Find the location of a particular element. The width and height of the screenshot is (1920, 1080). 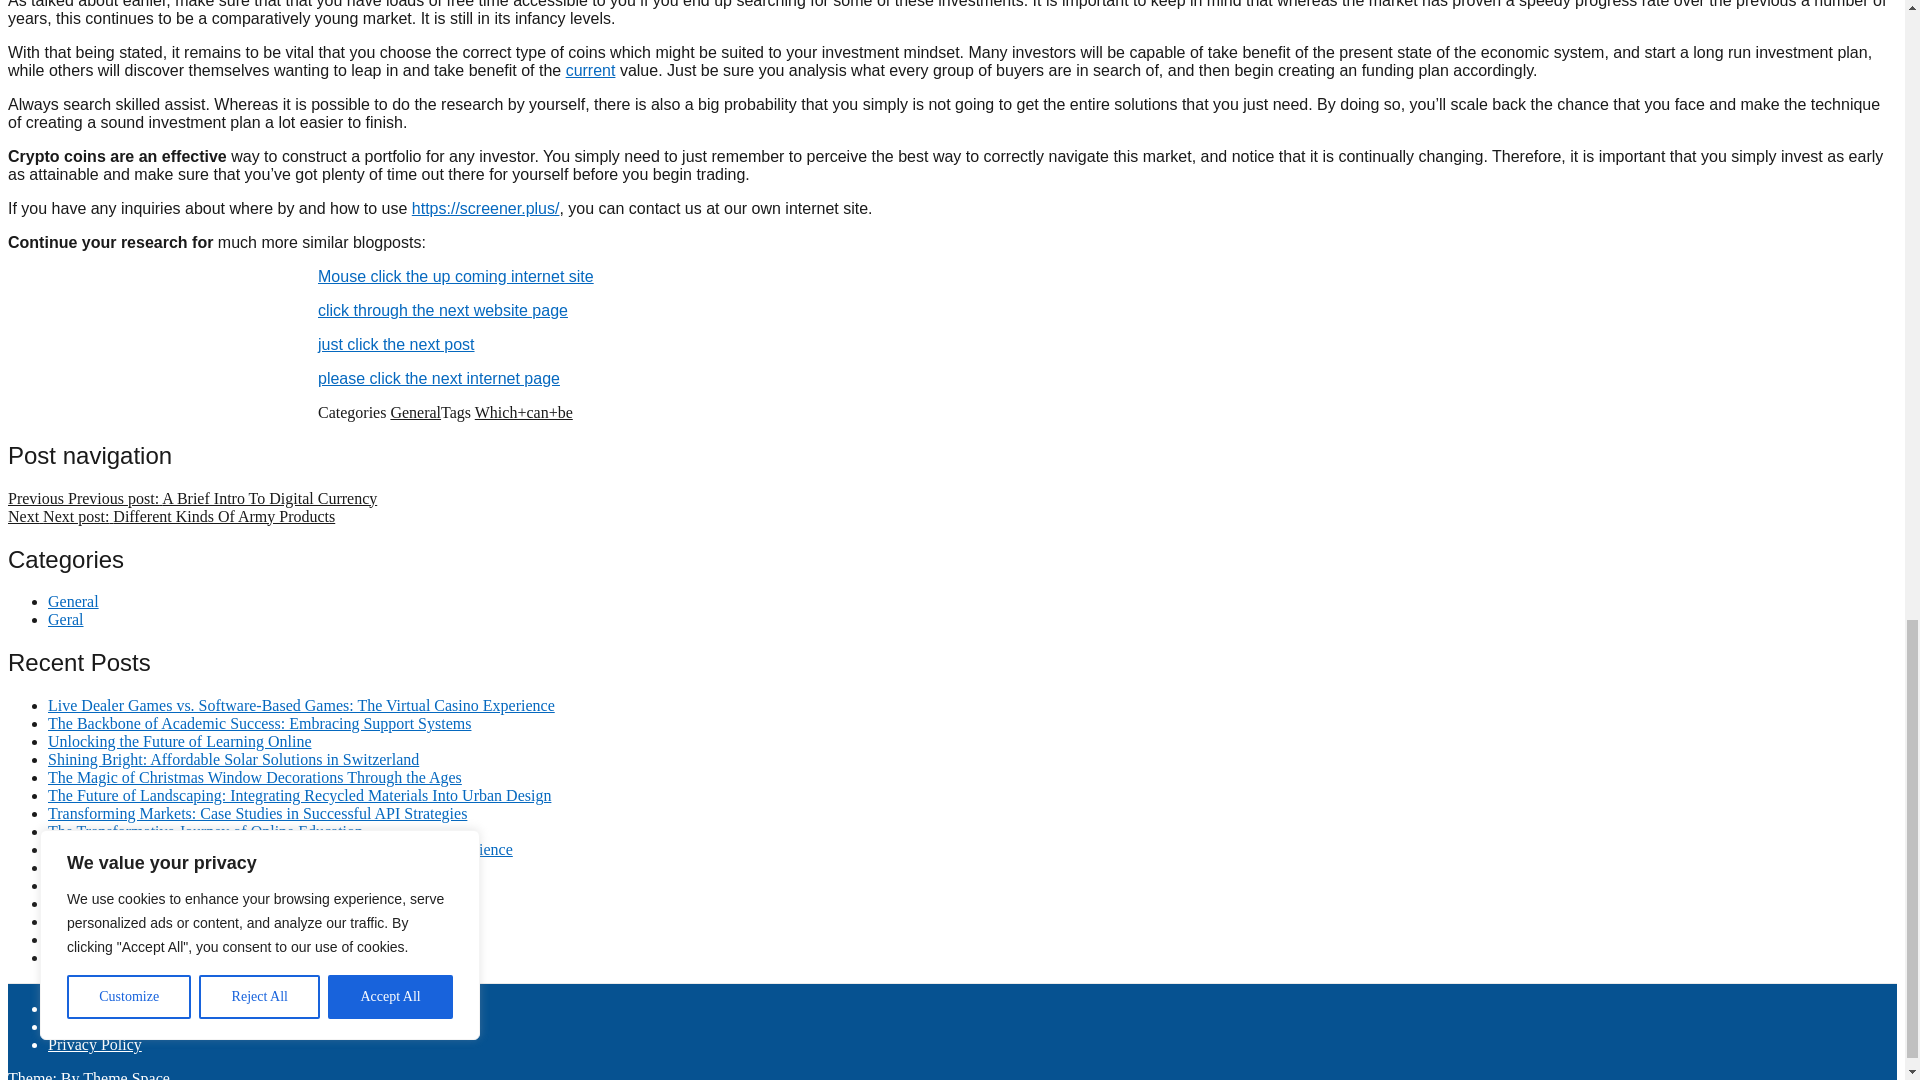

click through the next website page is located at coordinates (443, 310).